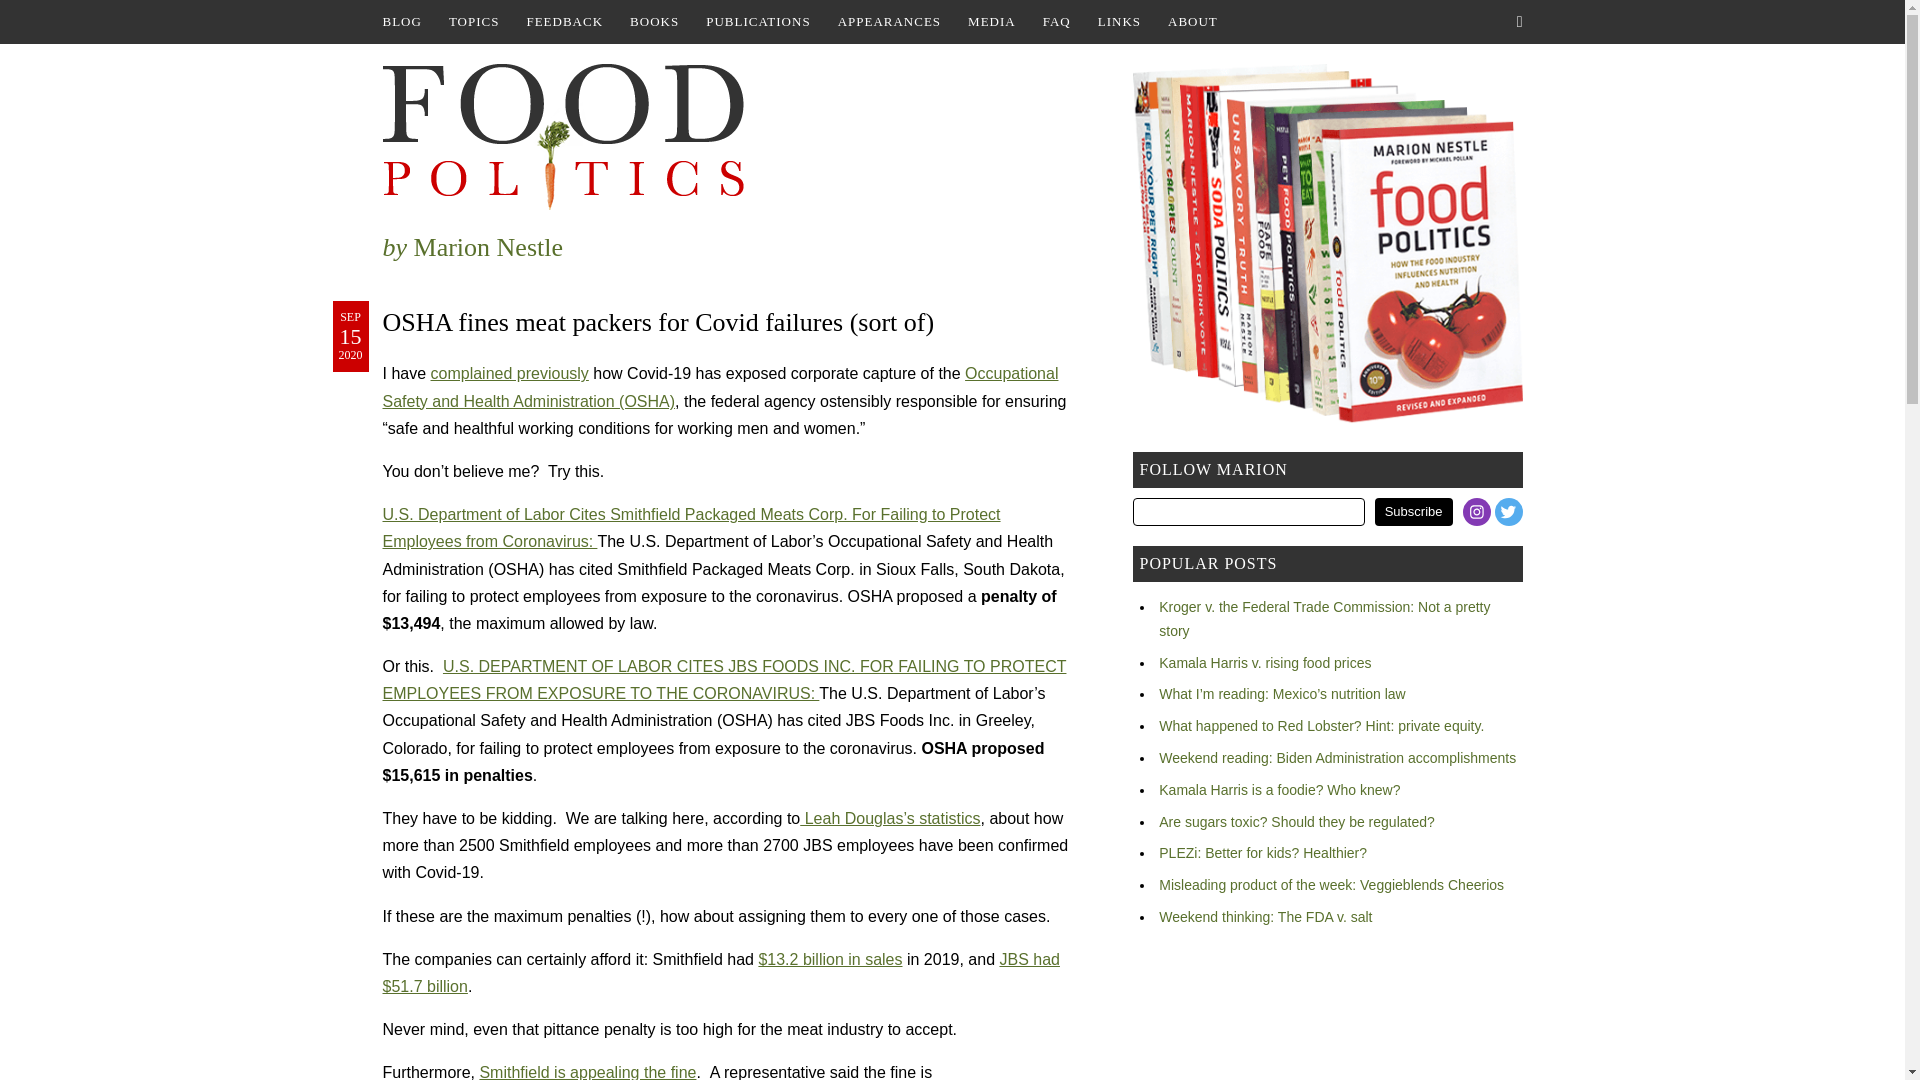  I want to click on TOPICS, so click(474, 22).